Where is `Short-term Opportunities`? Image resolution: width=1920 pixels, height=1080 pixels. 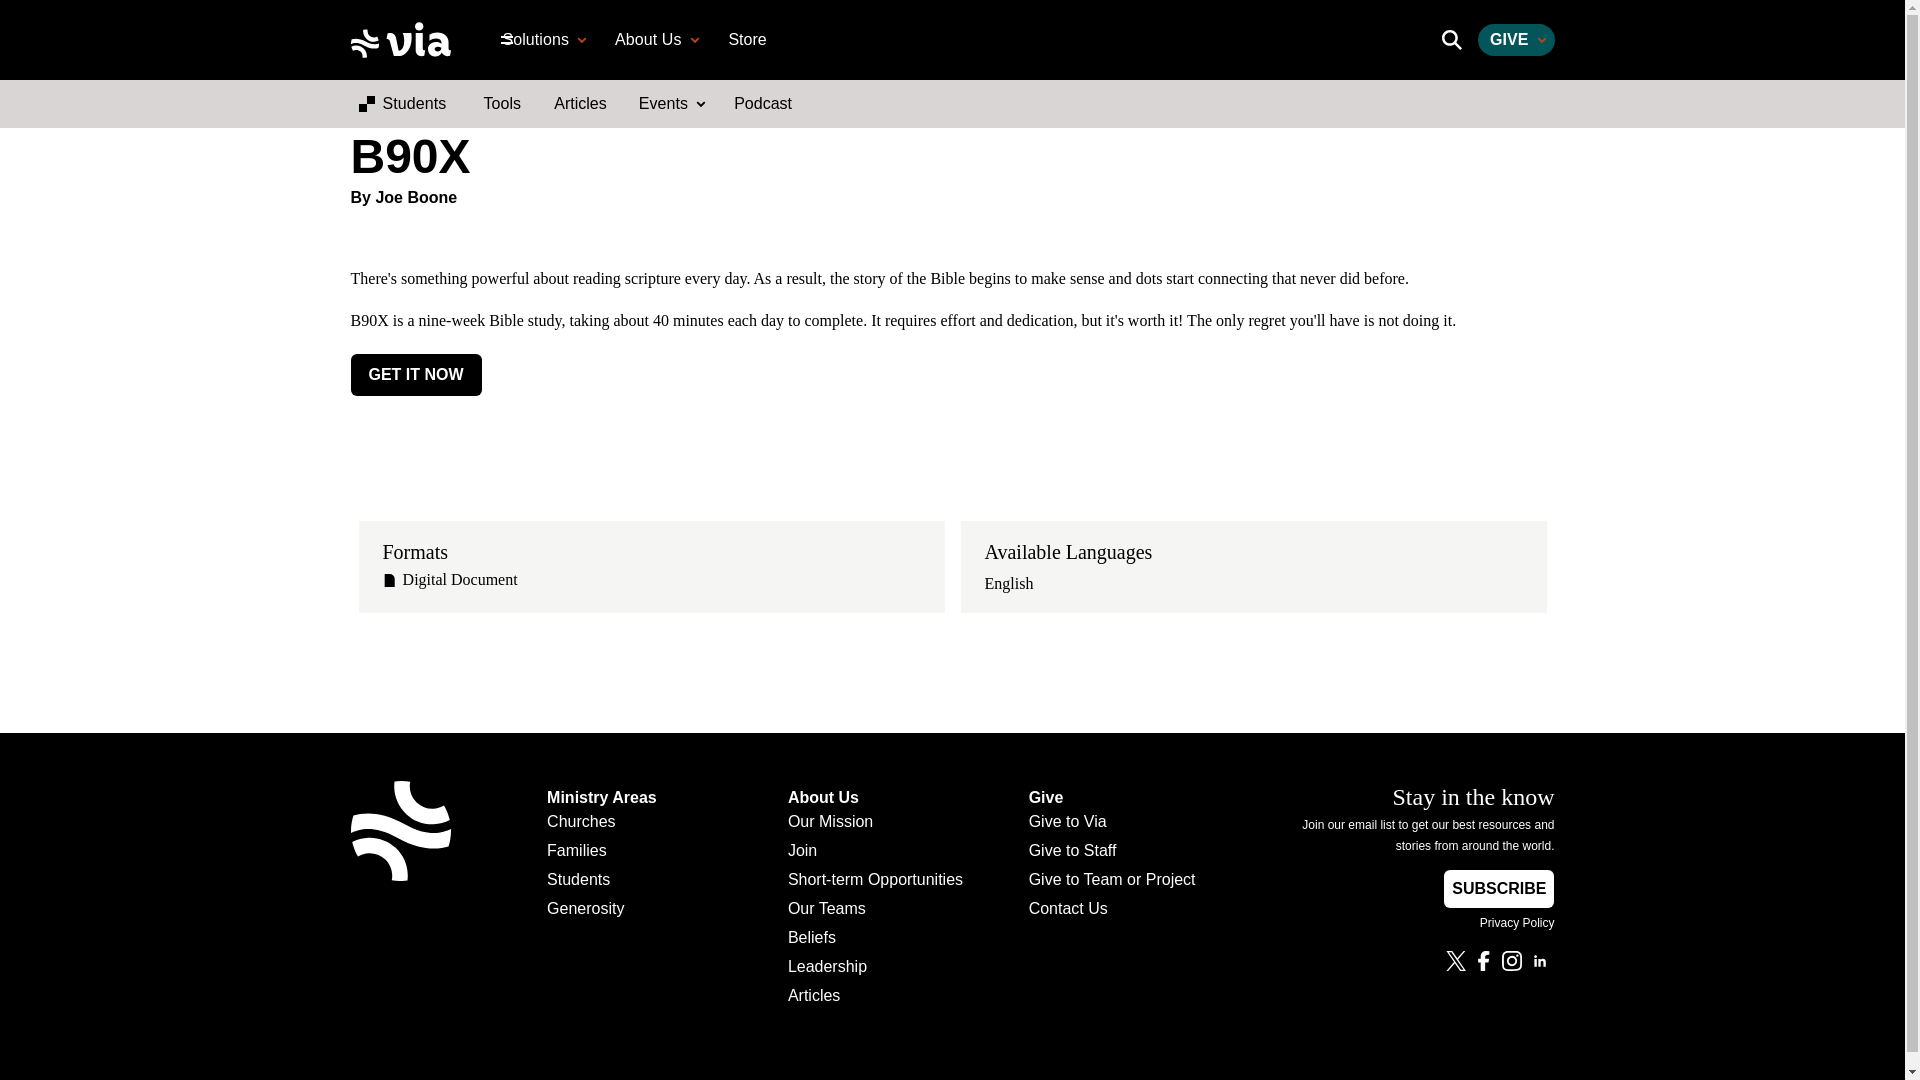
Short-term Opportunities is located at coordinates (875, 883).